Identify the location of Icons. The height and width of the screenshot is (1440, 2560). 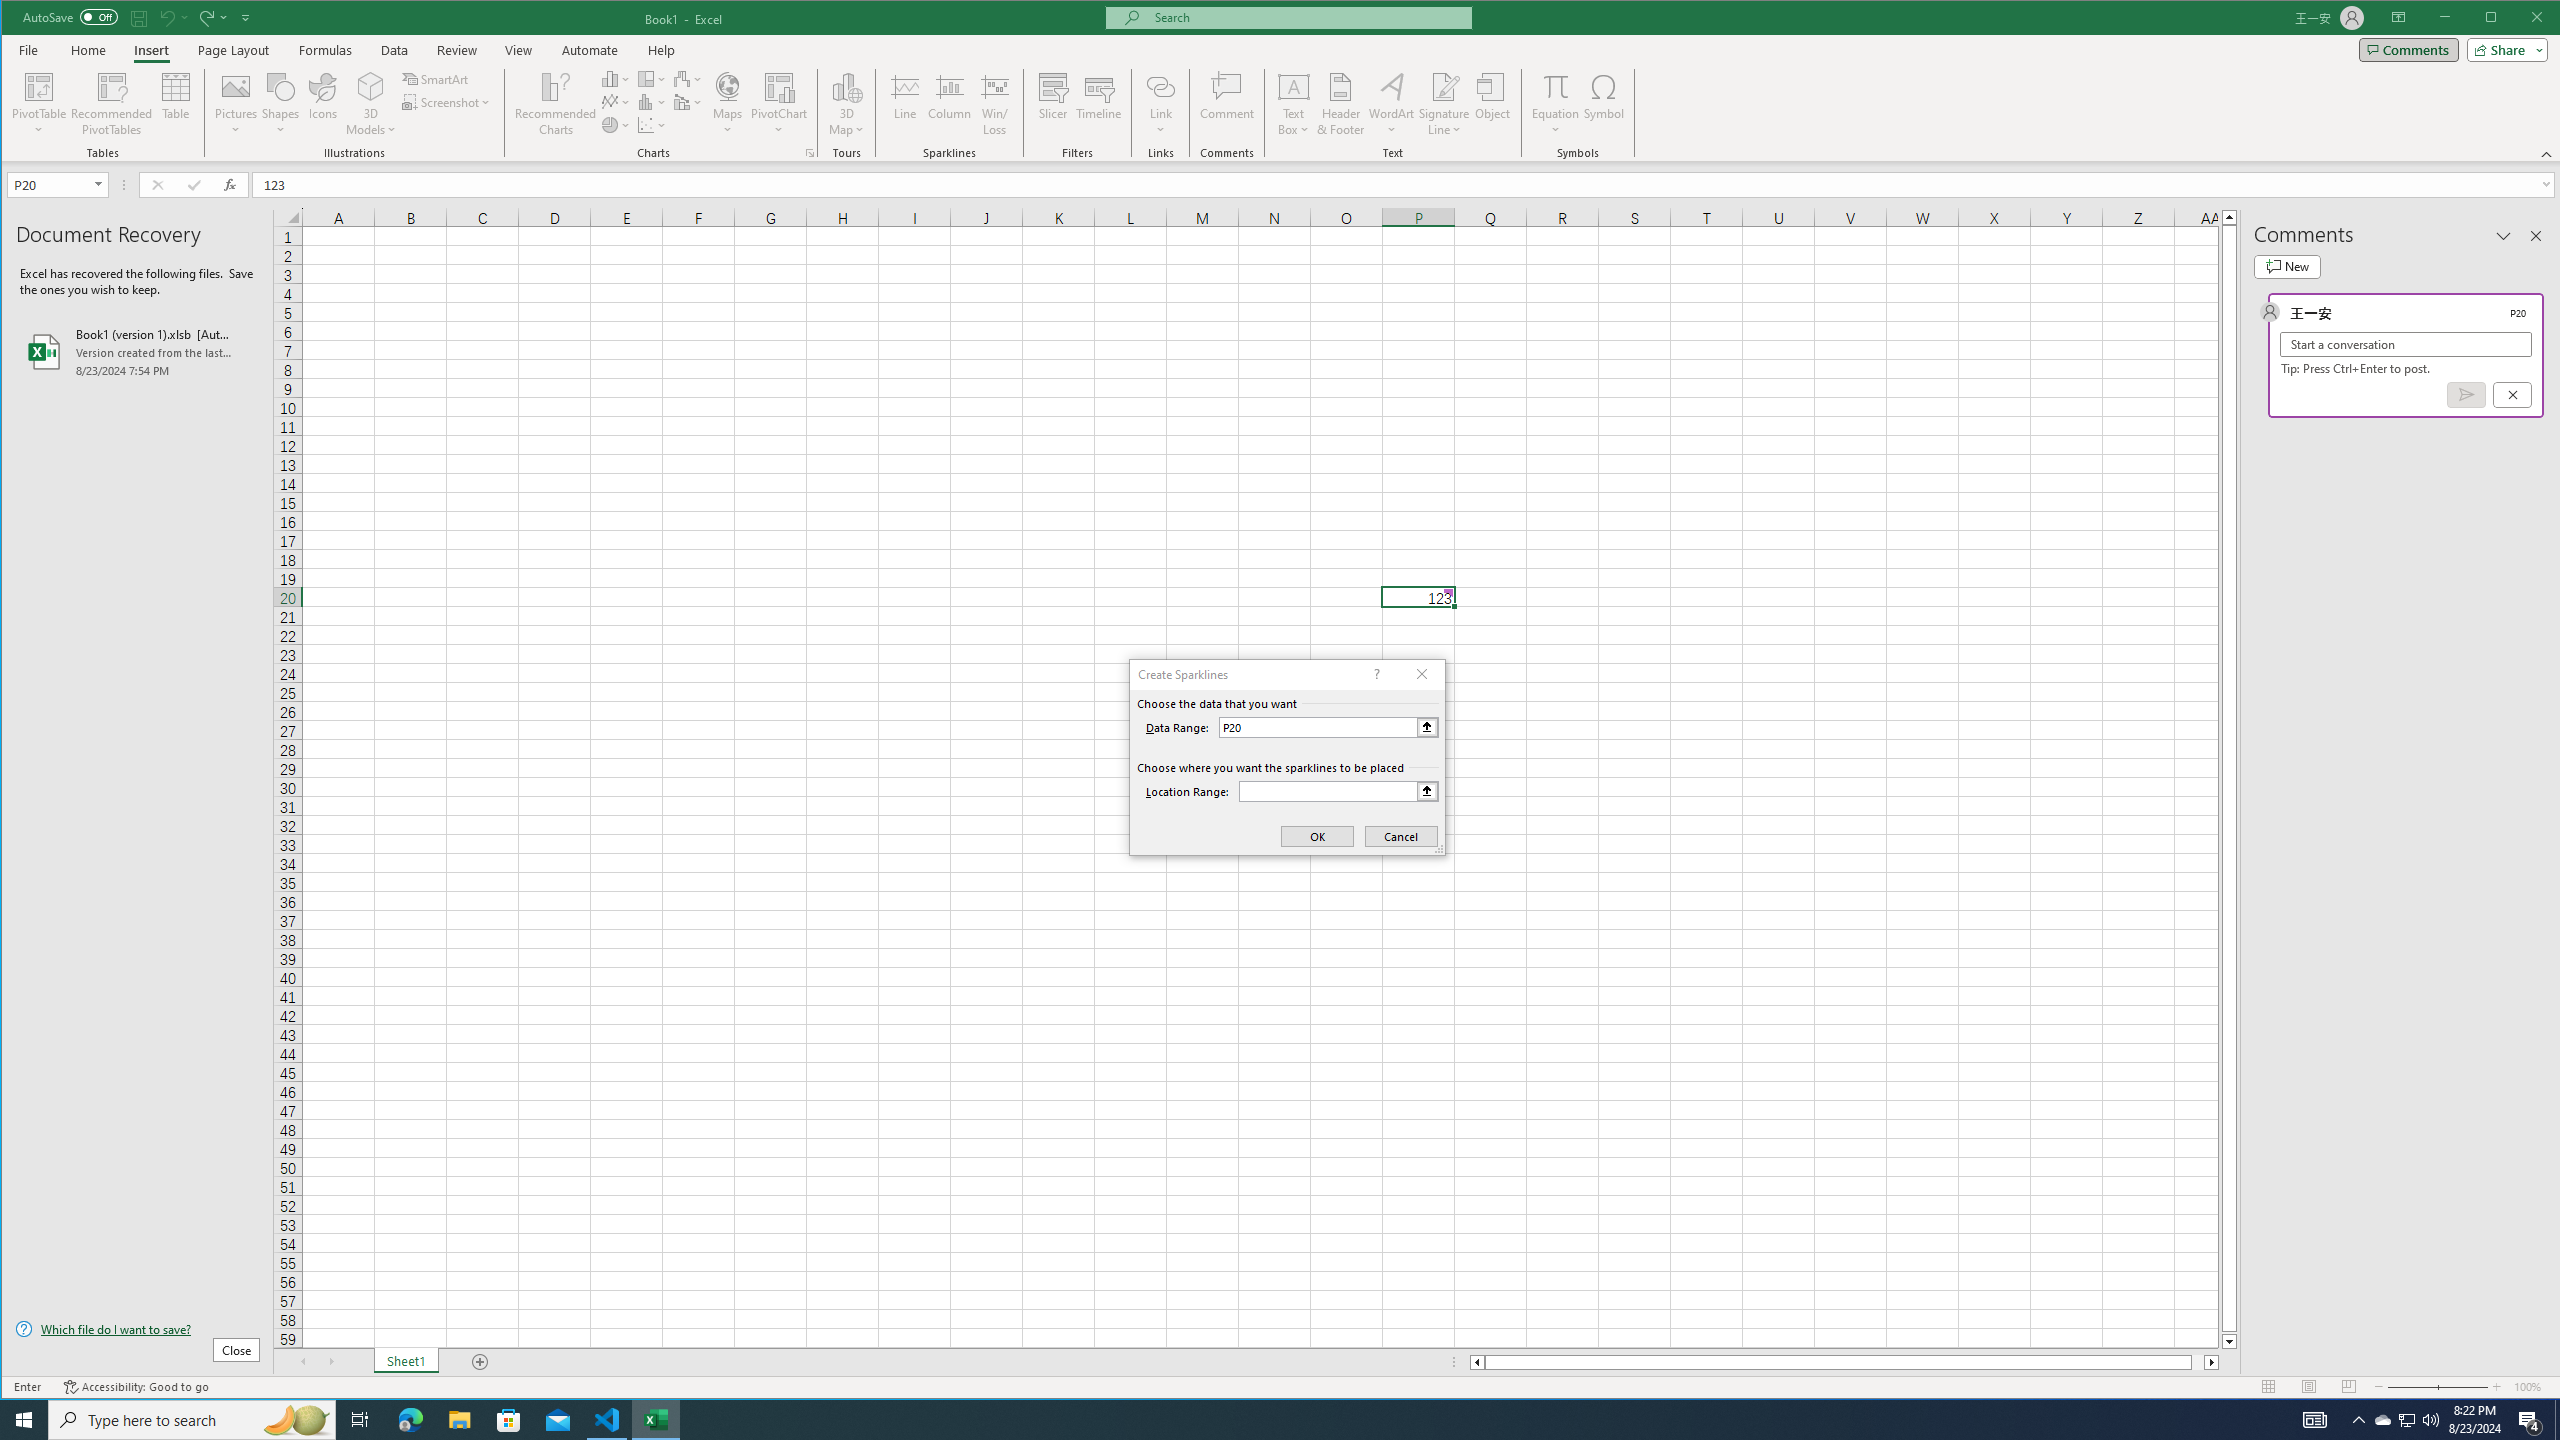
(322, 104).